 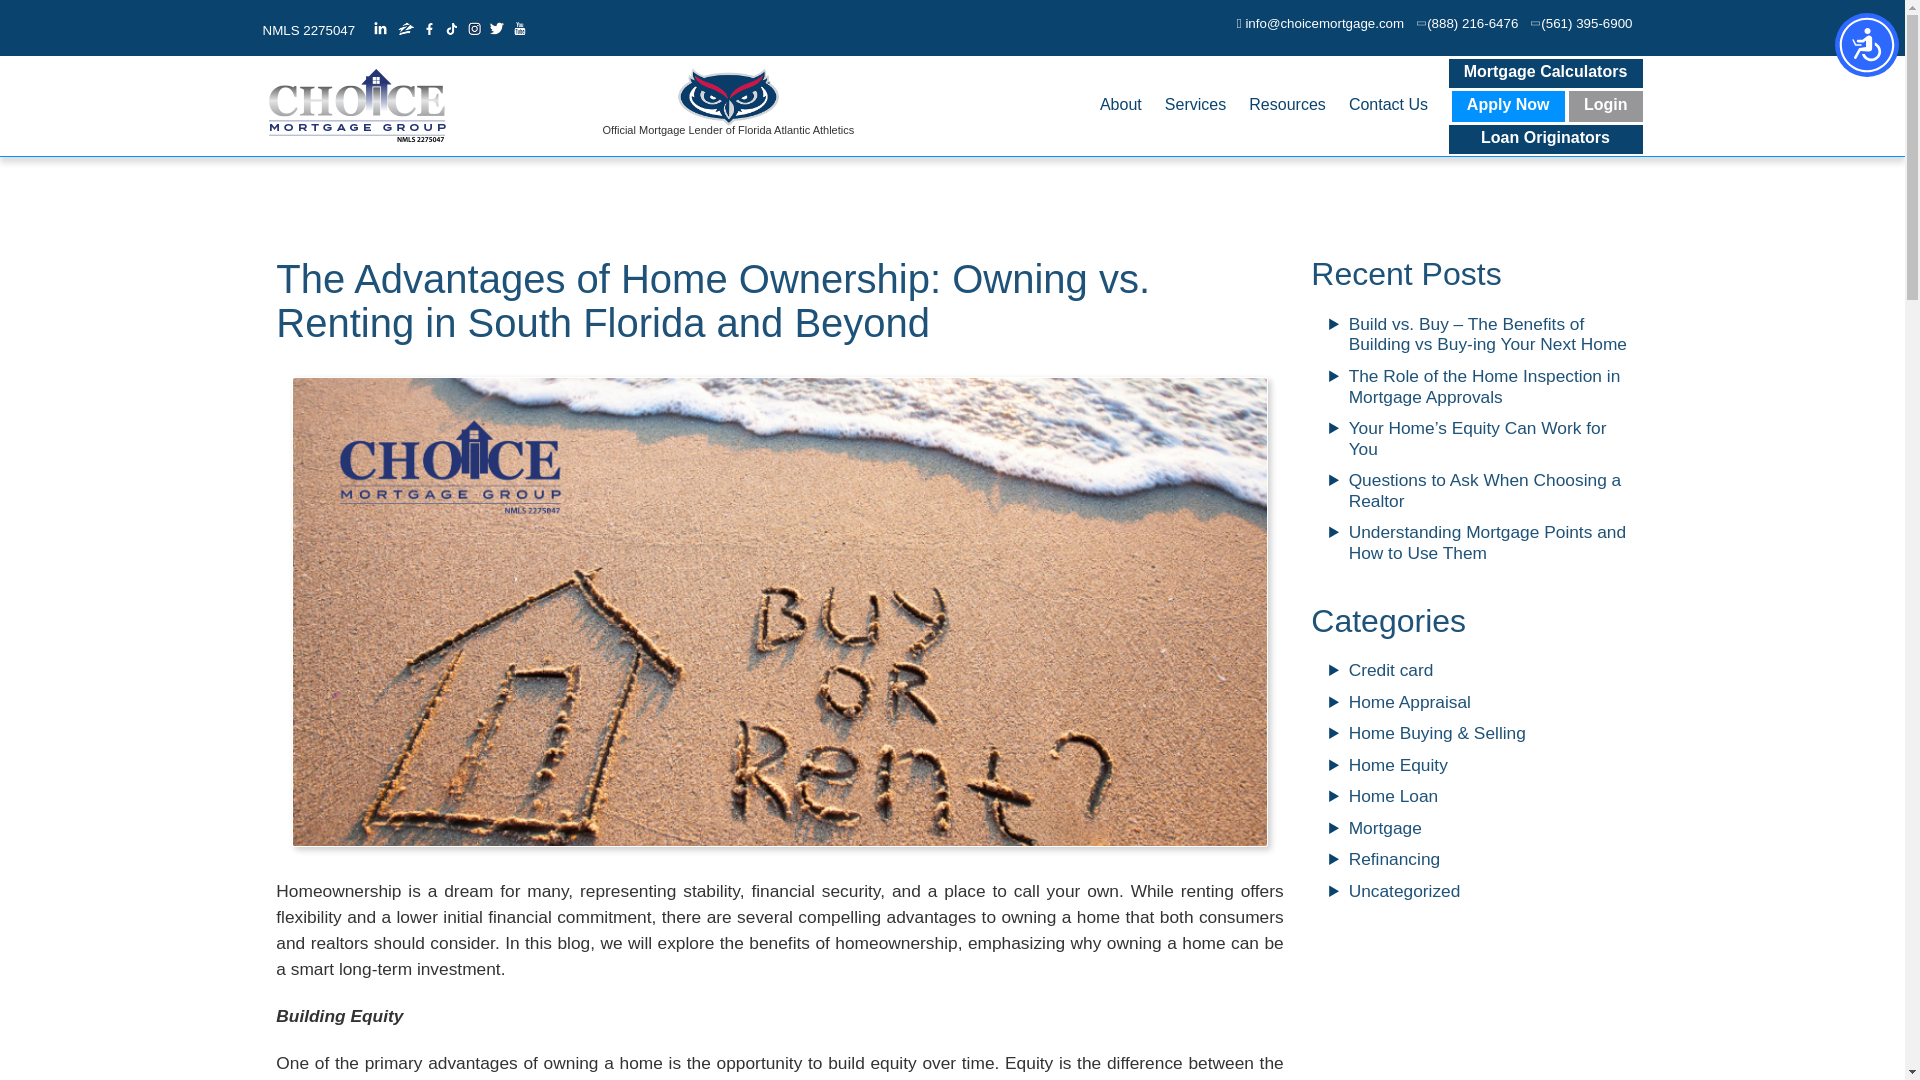 What do you see at coordinates (1544, 73) in the screenshot?
I see `Mortgage Calculators` at bounding box center [1544, 73].